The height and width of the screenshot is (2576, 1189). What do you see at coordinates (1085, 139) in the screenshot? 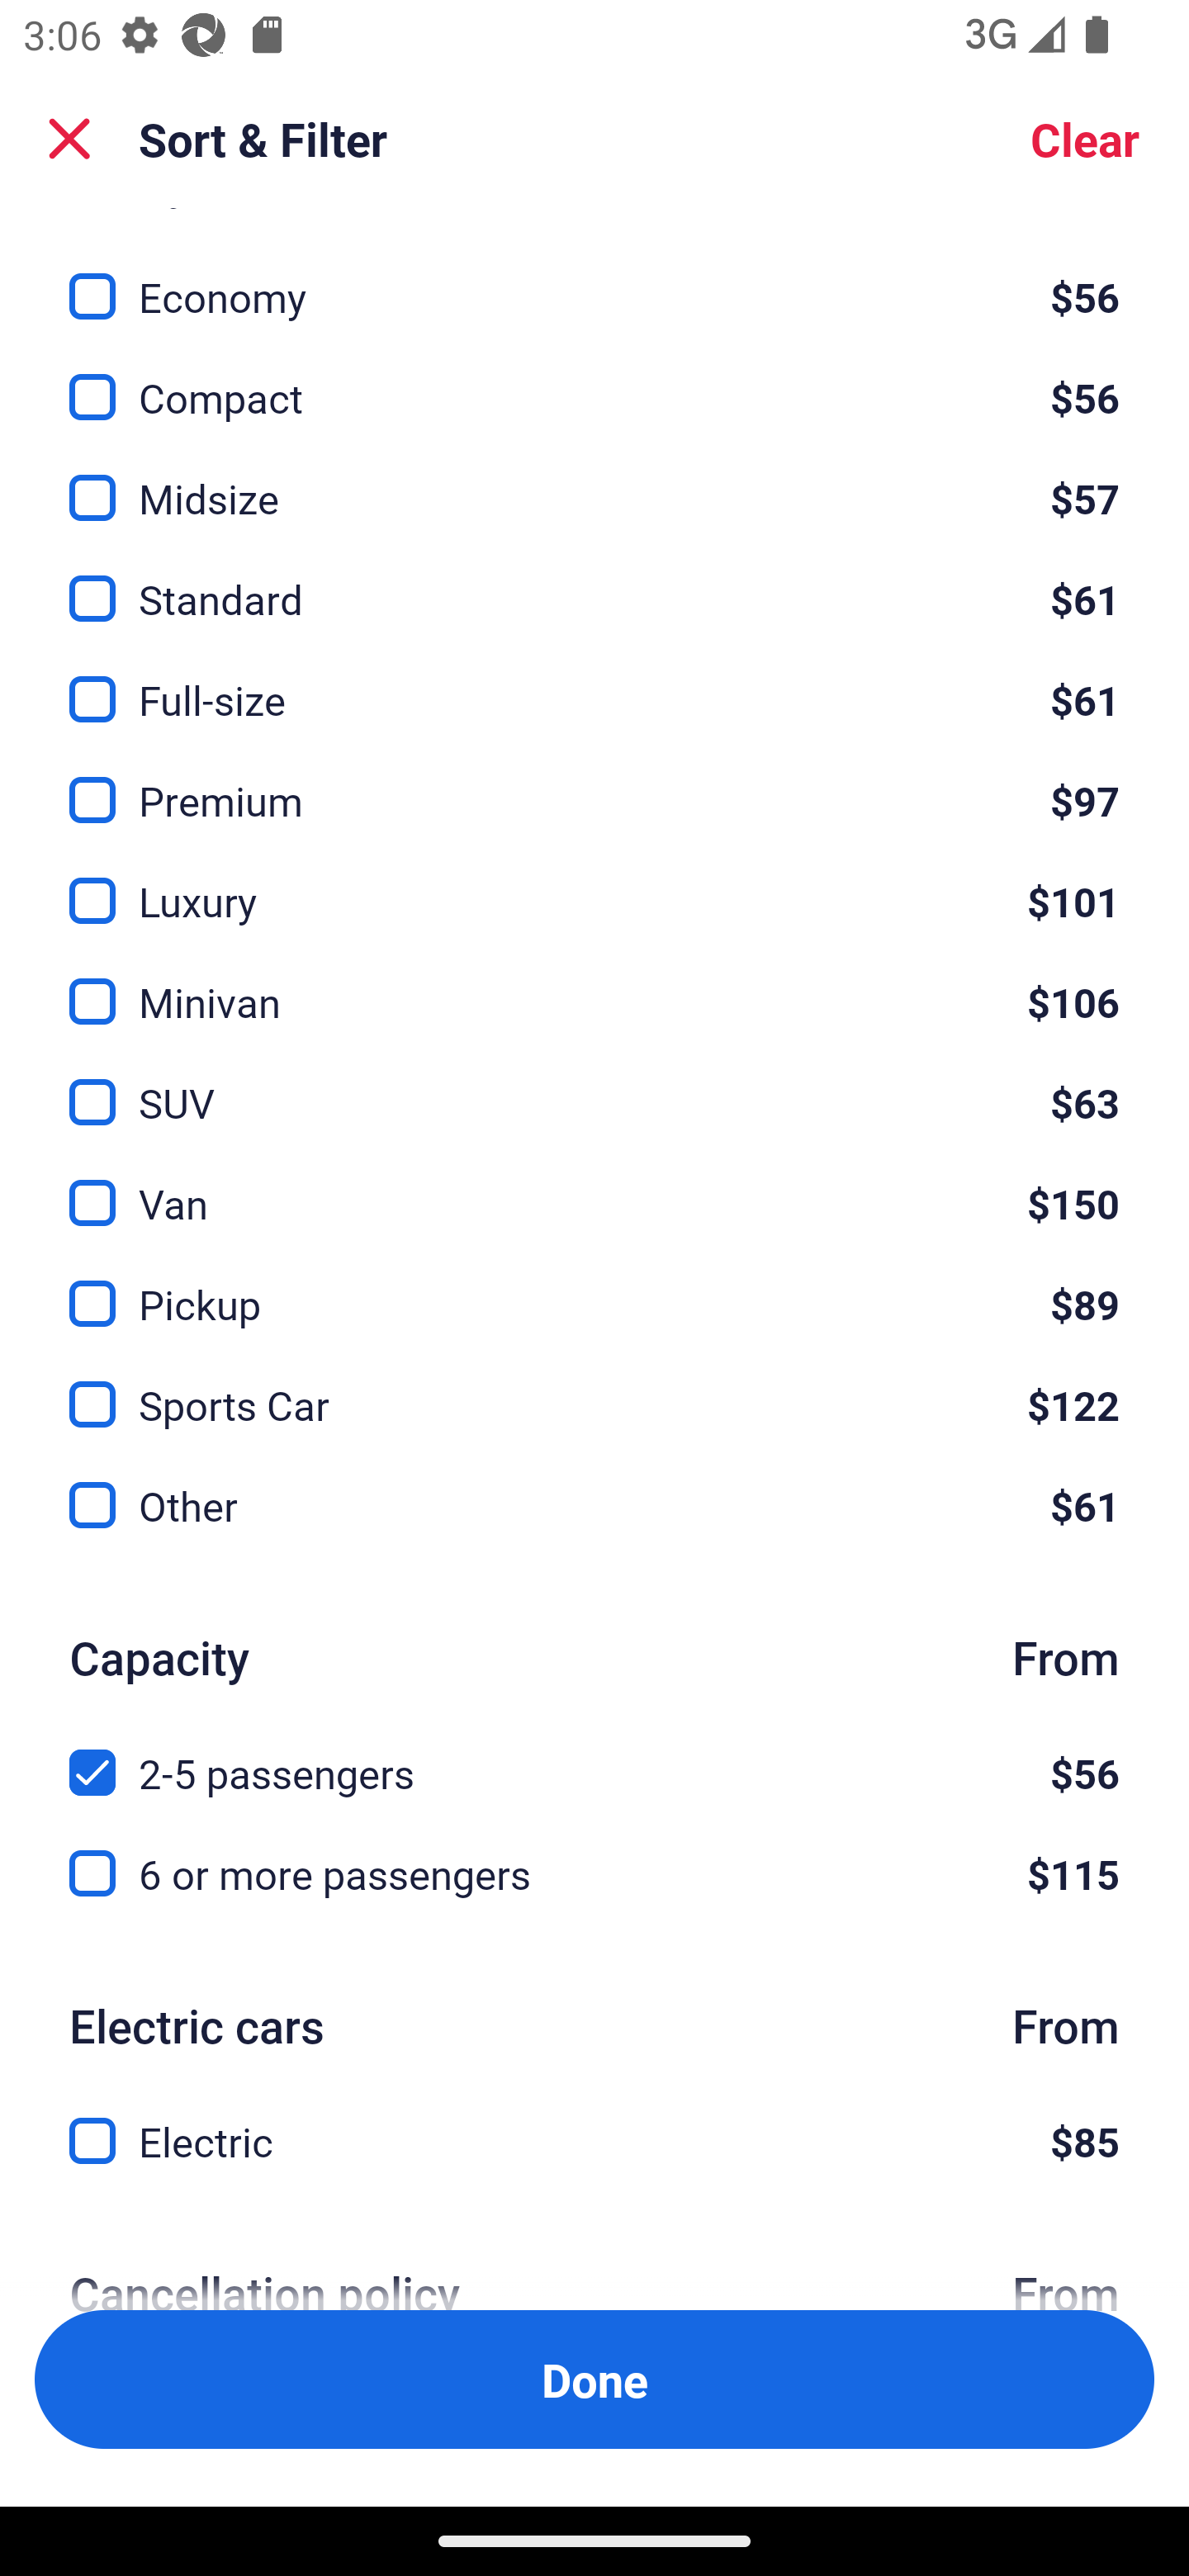
I see `Clear` at bounding box center [1085, 139].